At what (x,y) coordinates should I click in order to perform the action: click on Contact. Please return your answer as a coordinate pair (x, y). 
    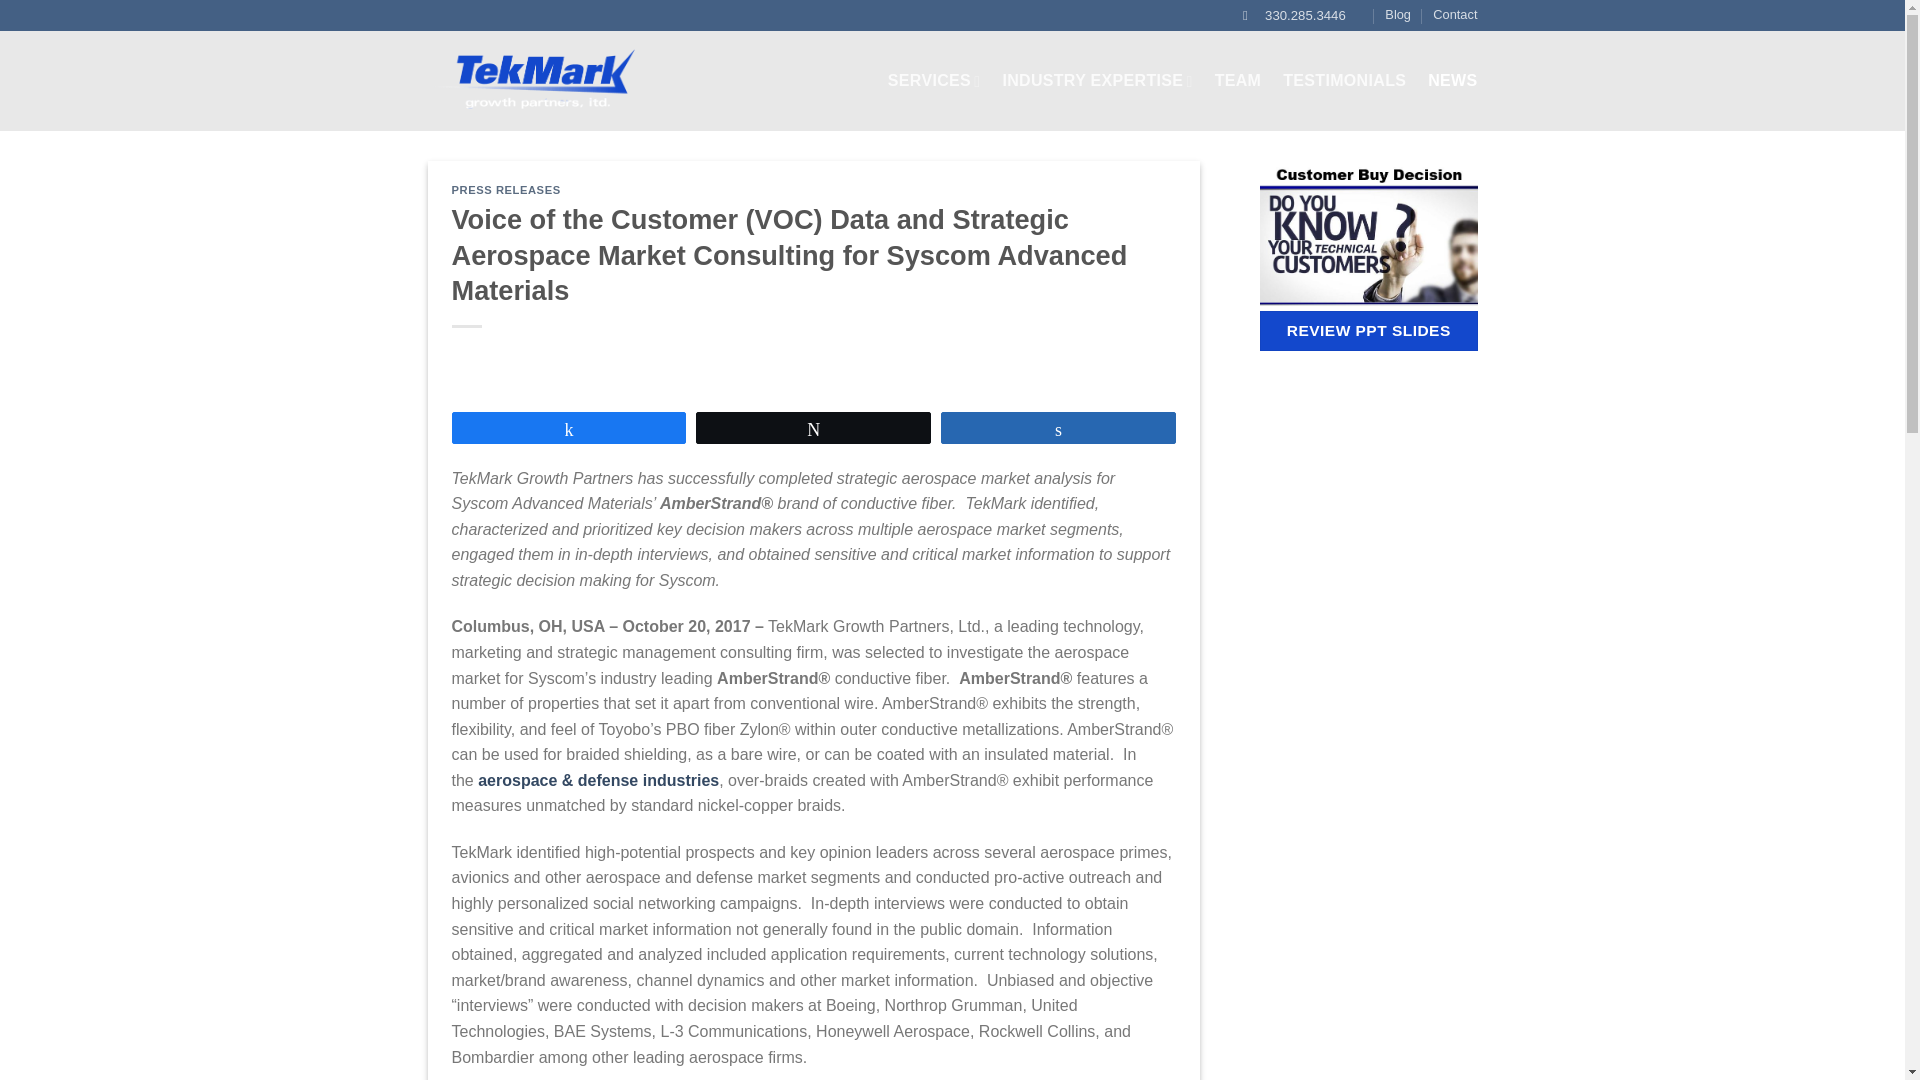
    Looking at the image, I should click on (1454, 15).